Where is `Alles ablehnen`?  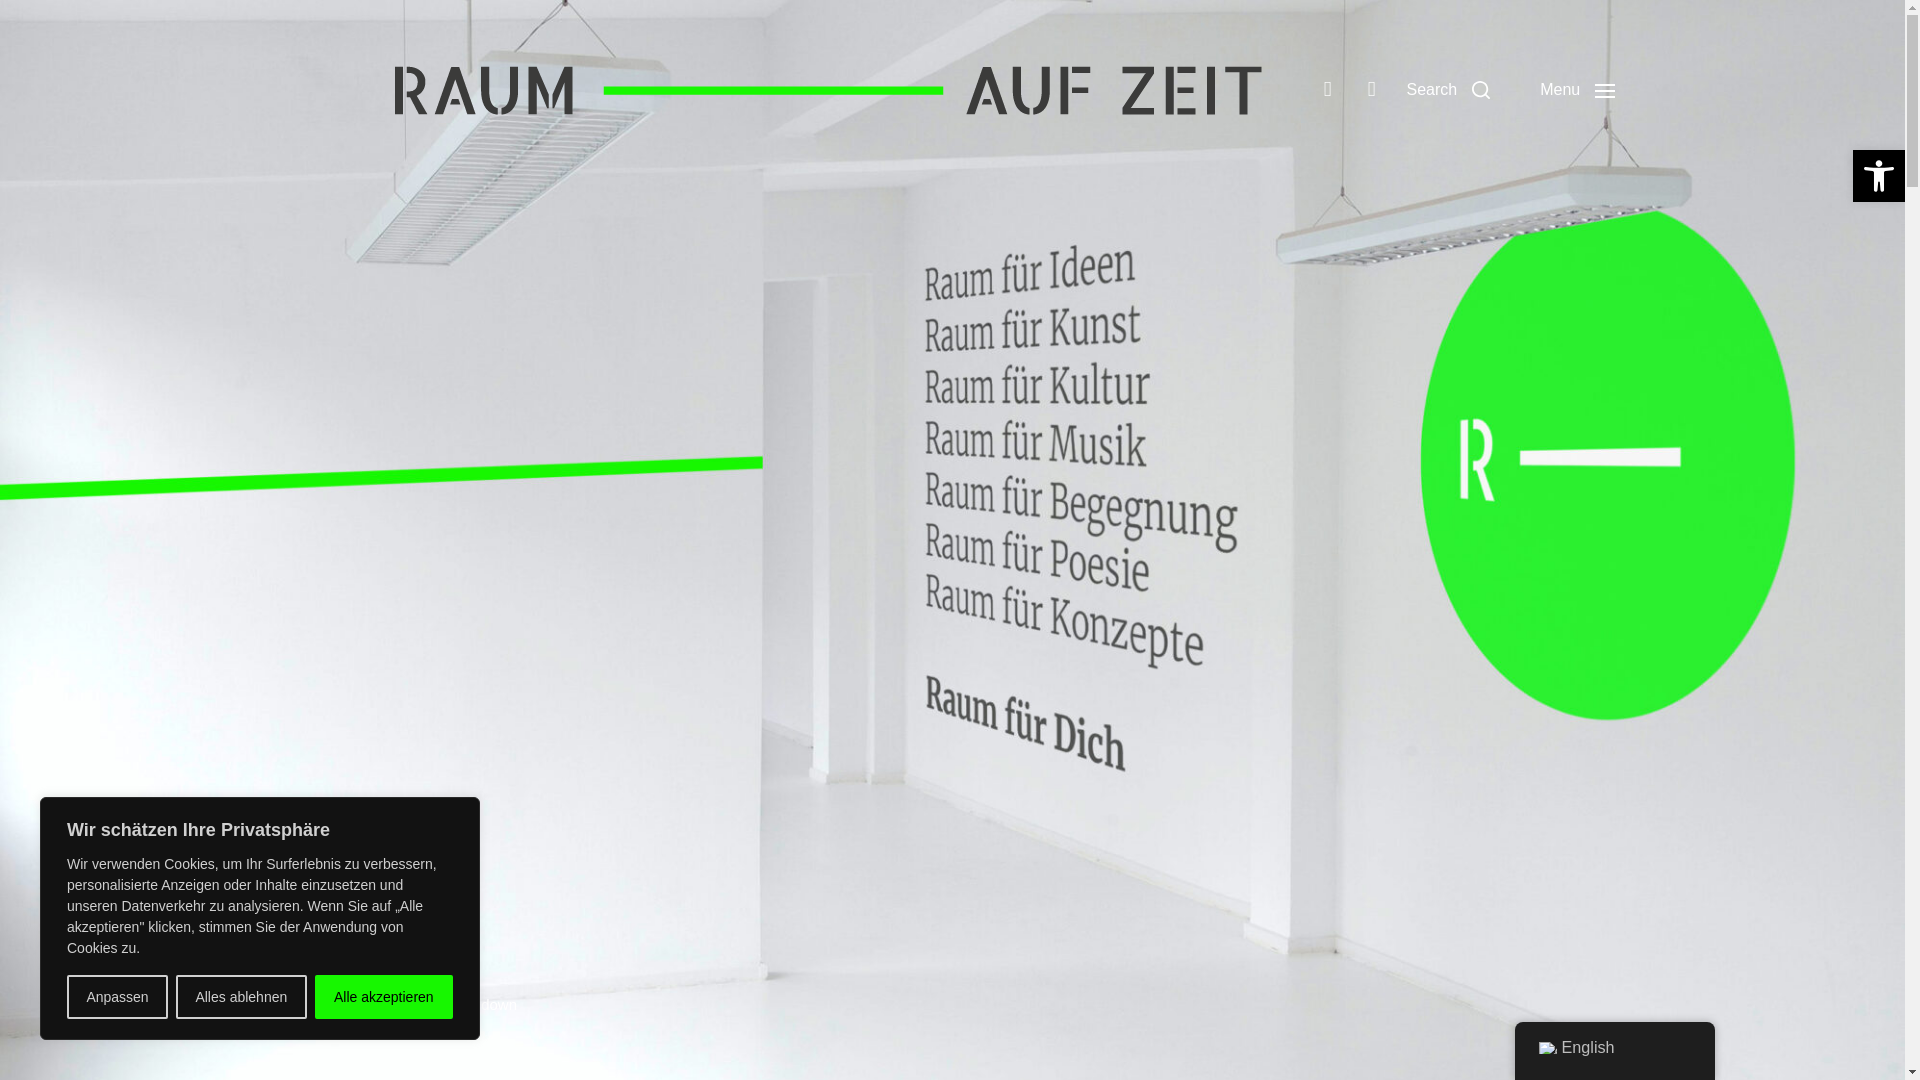
Alles ablehnen is located at coordinates (242, 997).